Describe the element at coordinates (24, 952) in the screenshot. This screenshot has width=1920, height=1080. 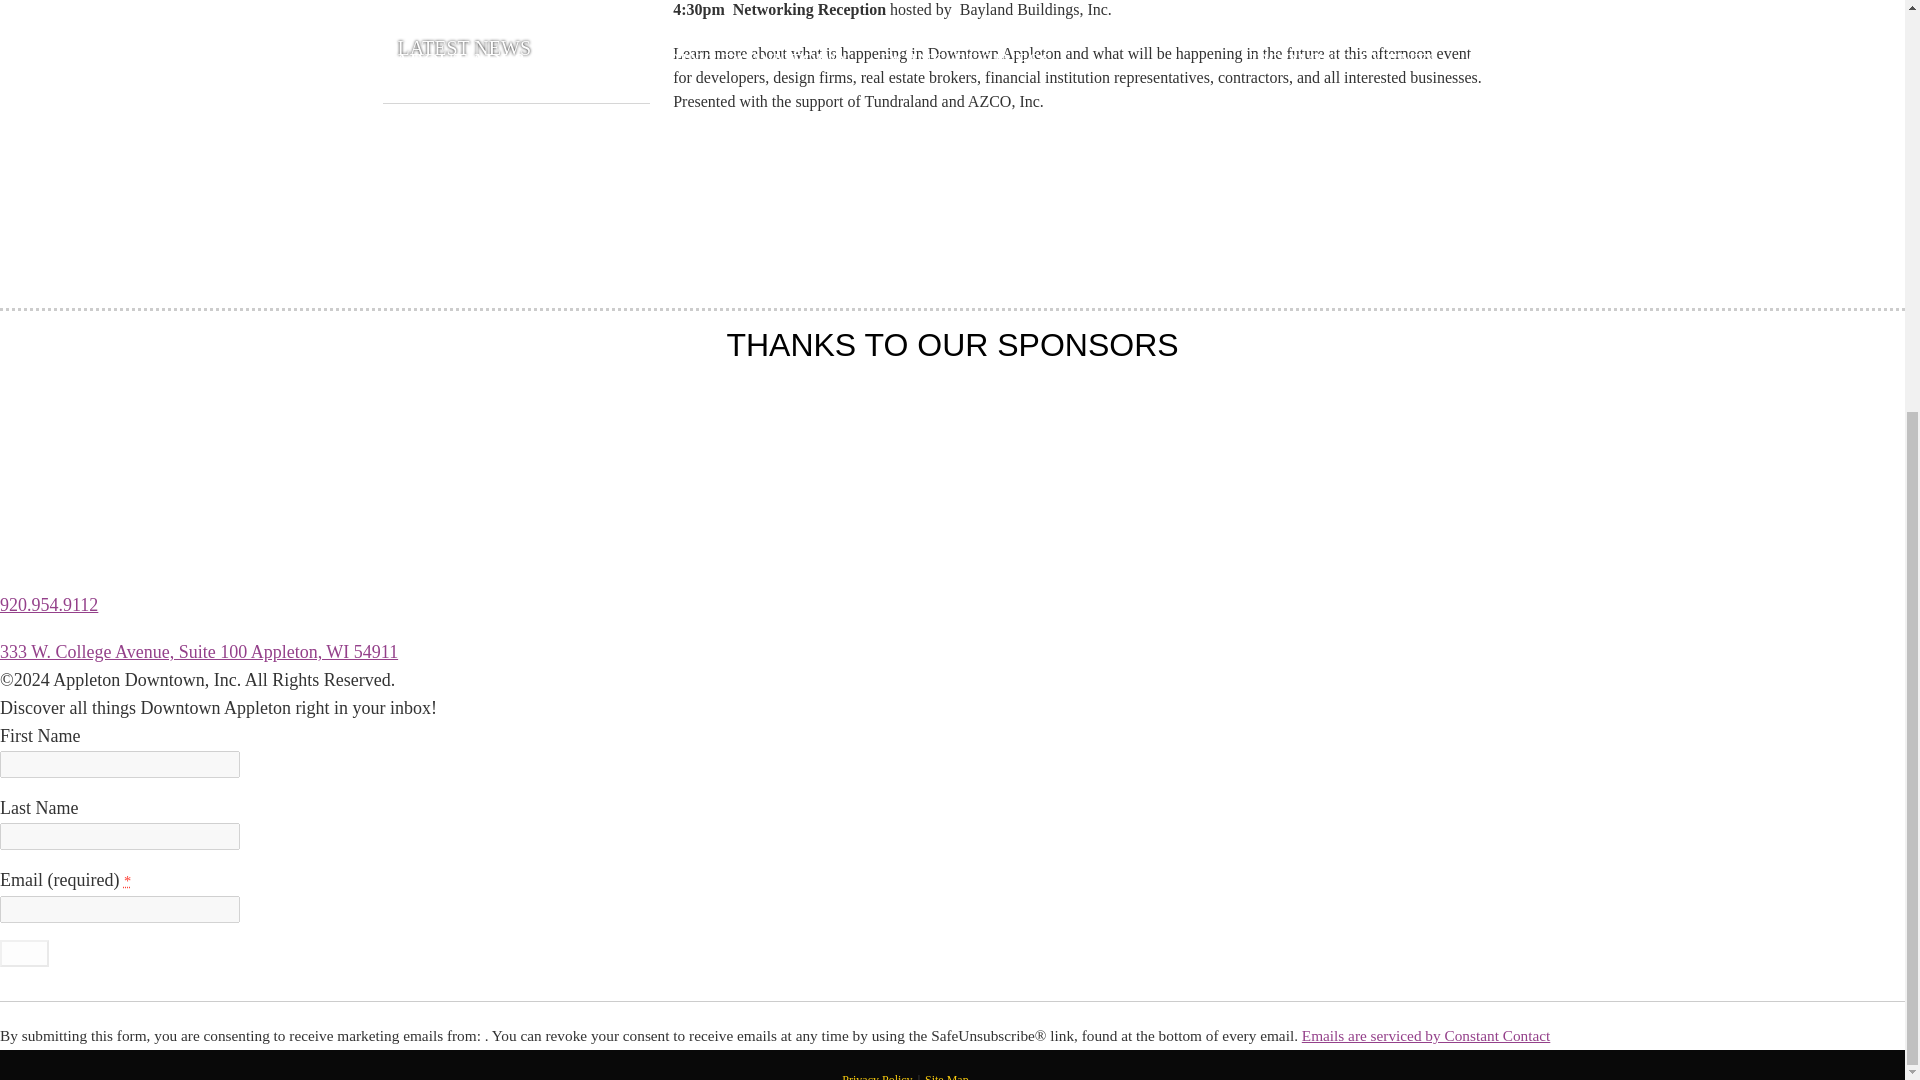
I see `GO!` at that location.